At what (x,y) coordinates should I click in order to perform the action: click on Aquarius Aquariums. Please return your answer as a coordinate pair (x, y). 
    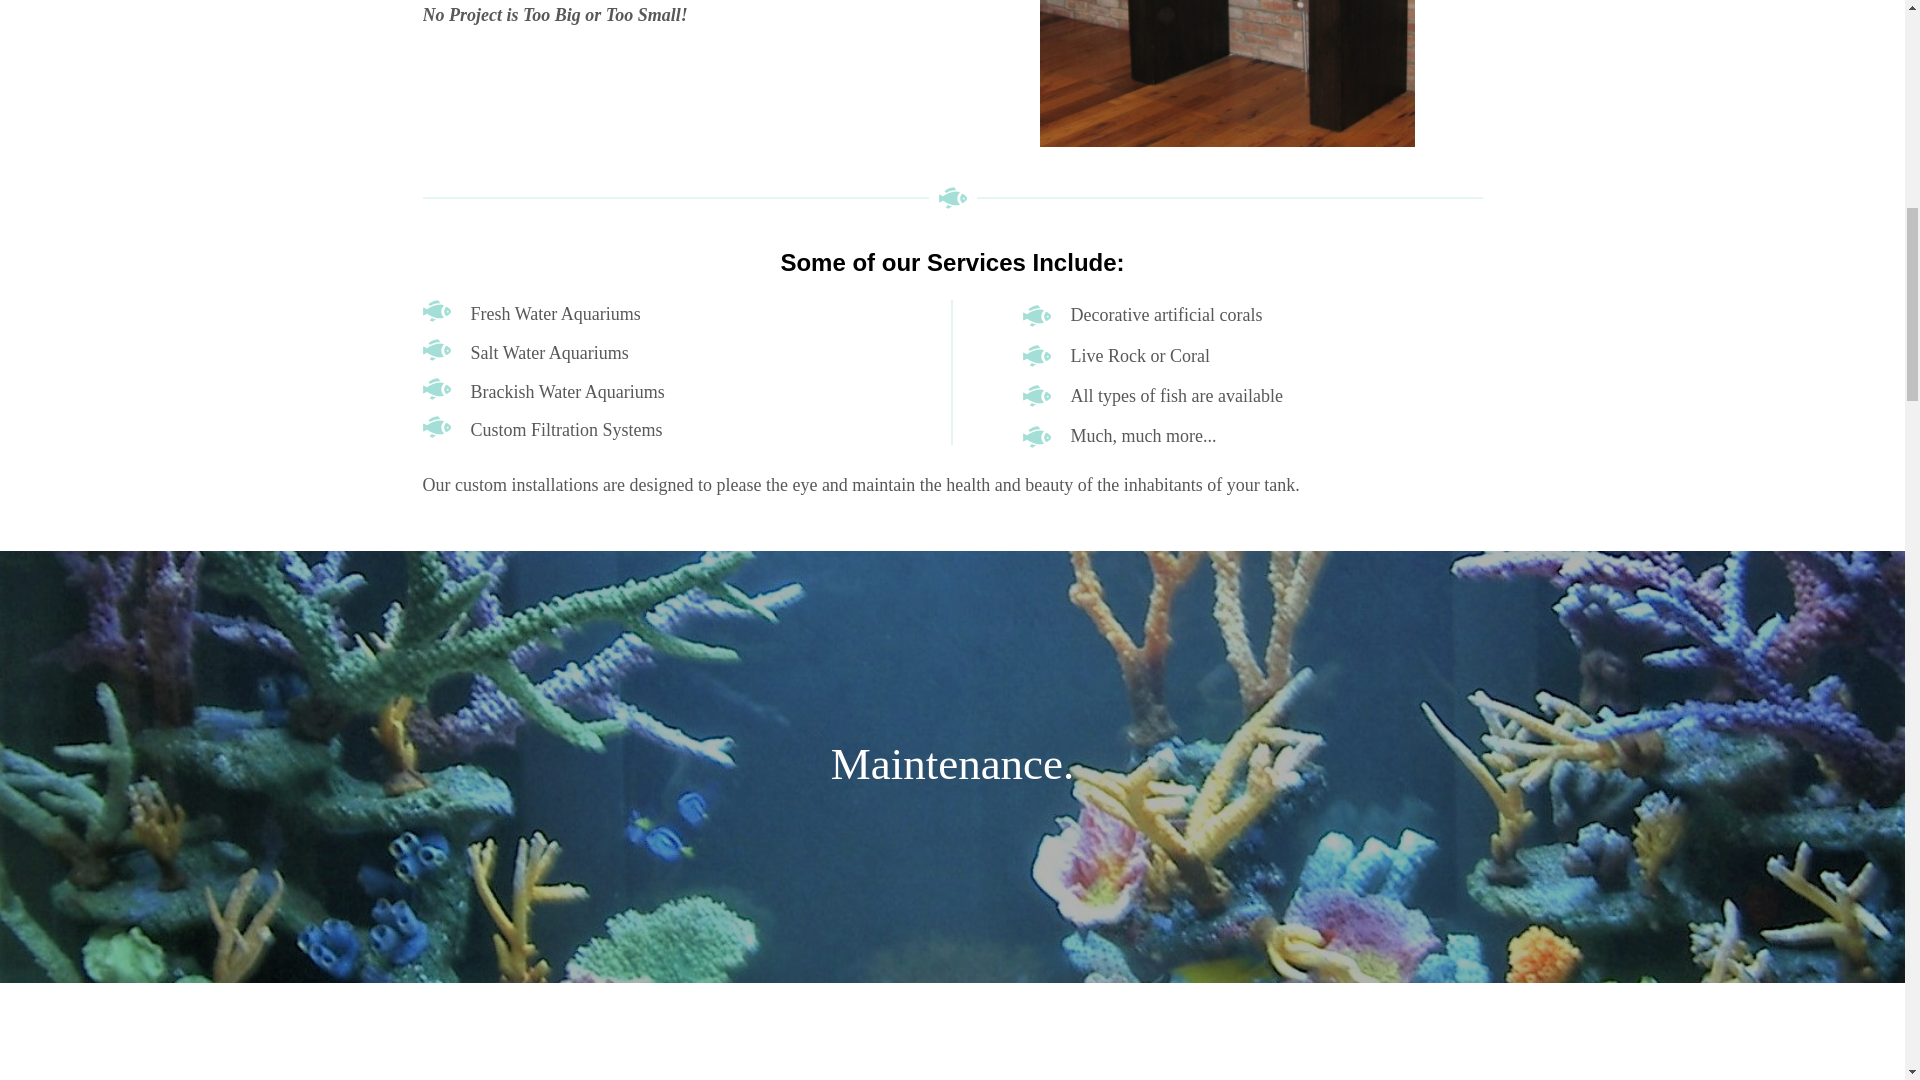
    Looking at the image, I should click on (1036, 396).